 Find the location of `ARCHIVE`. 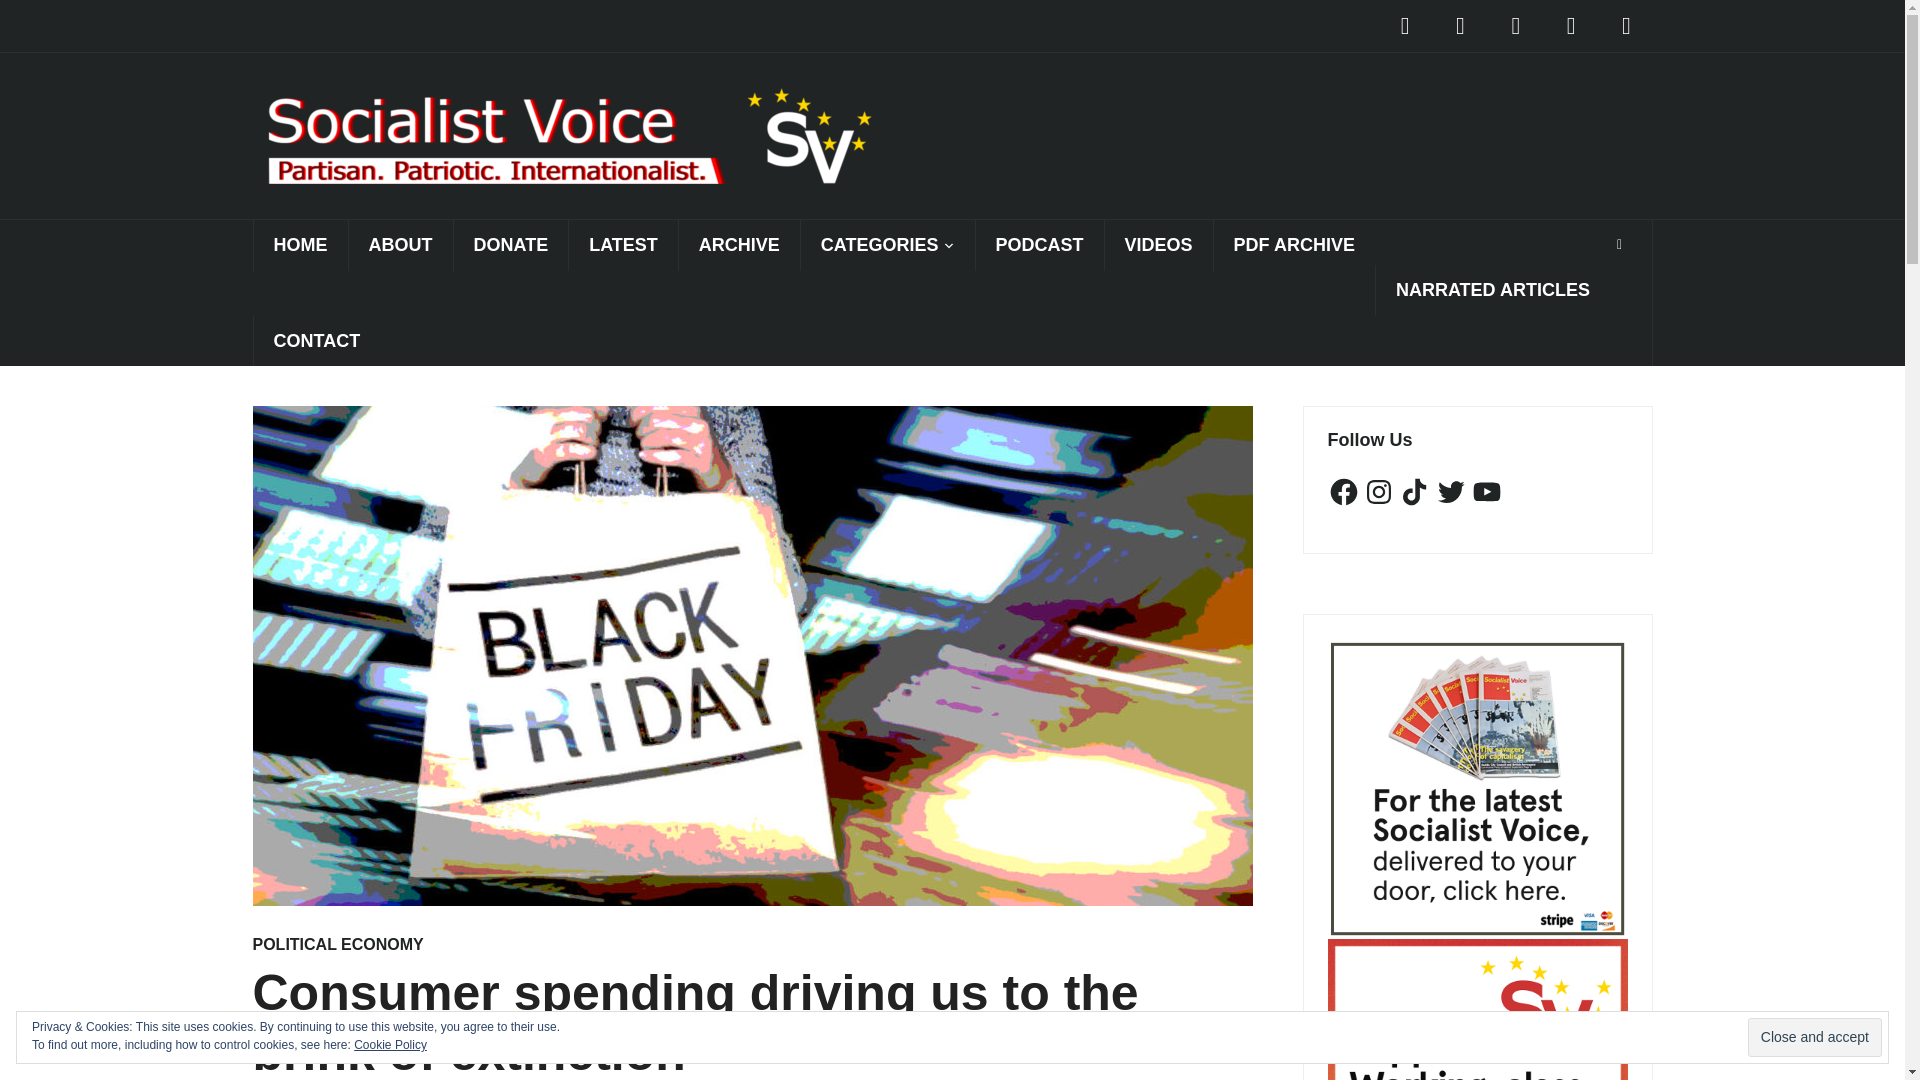

ARCHIVE is located at coordinates (738, 246).